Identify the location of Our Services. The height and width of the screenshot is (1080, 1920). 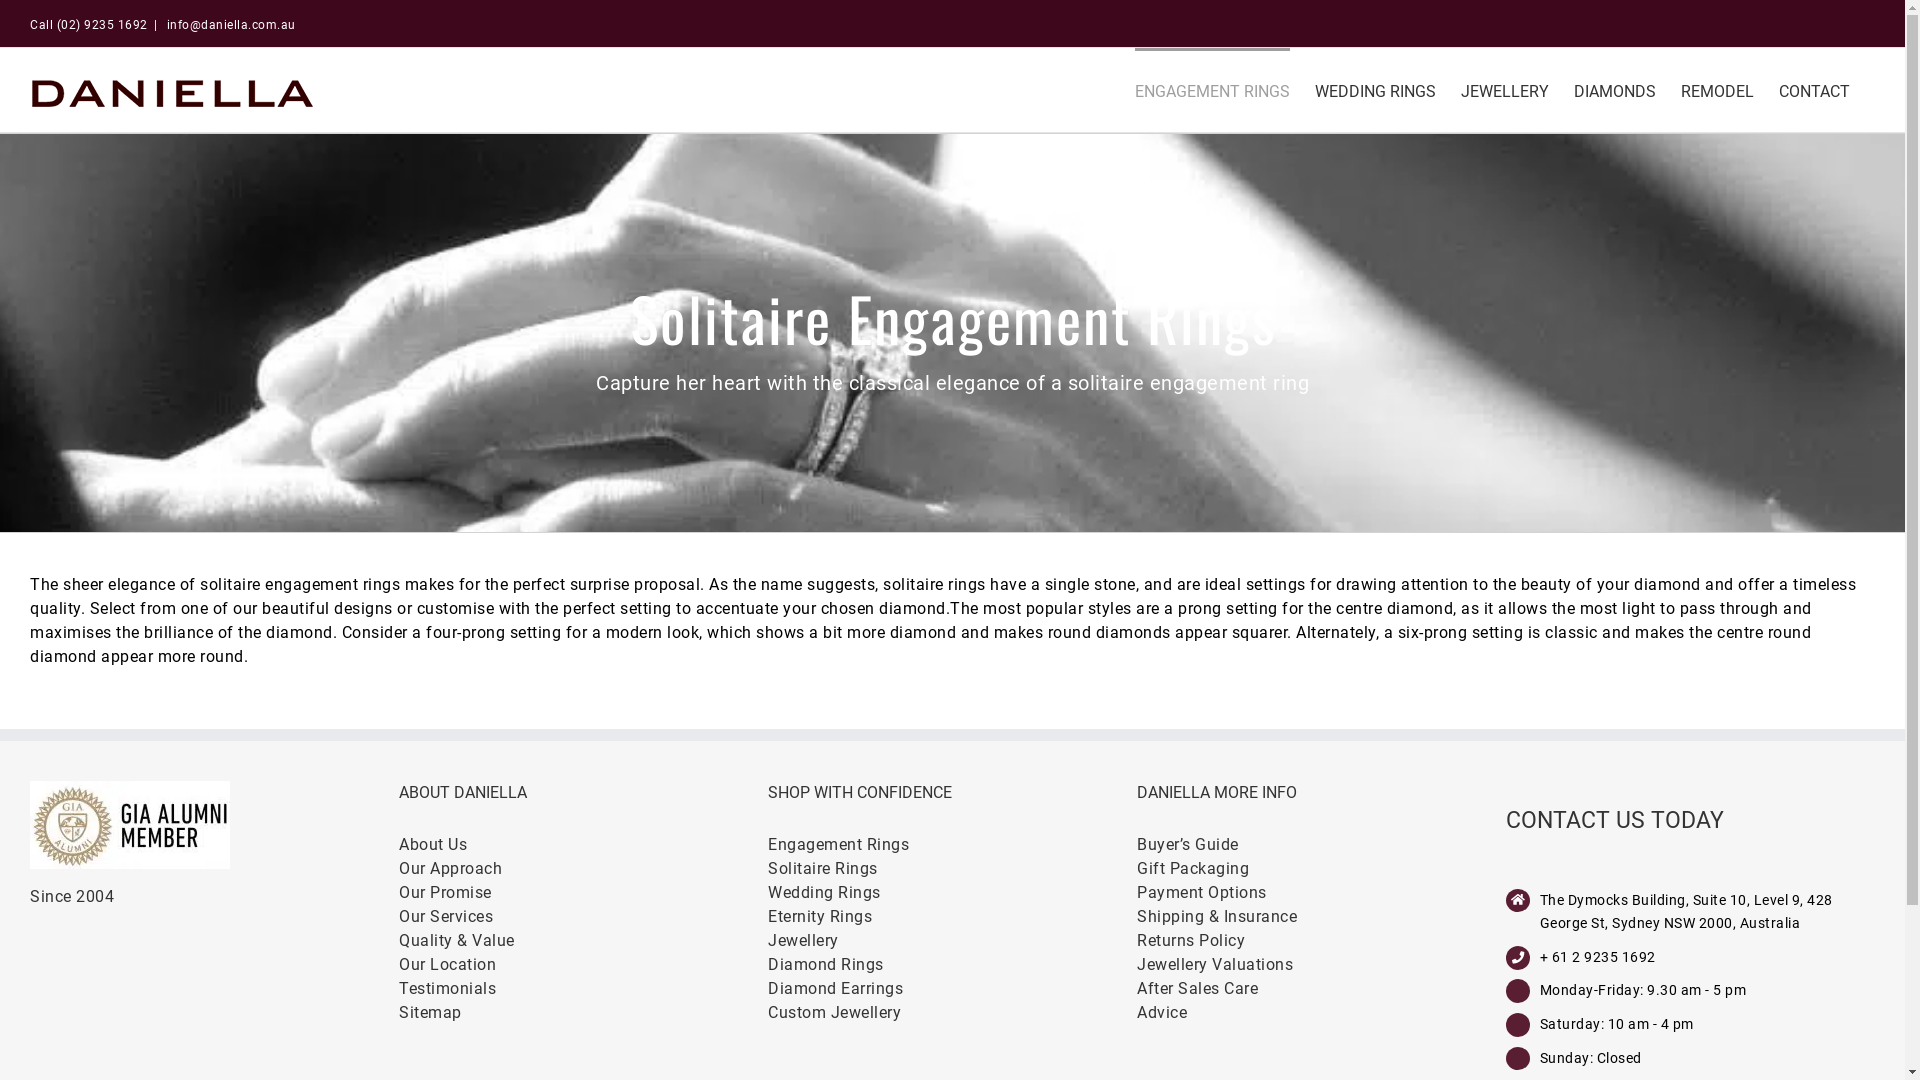
(584, 916).